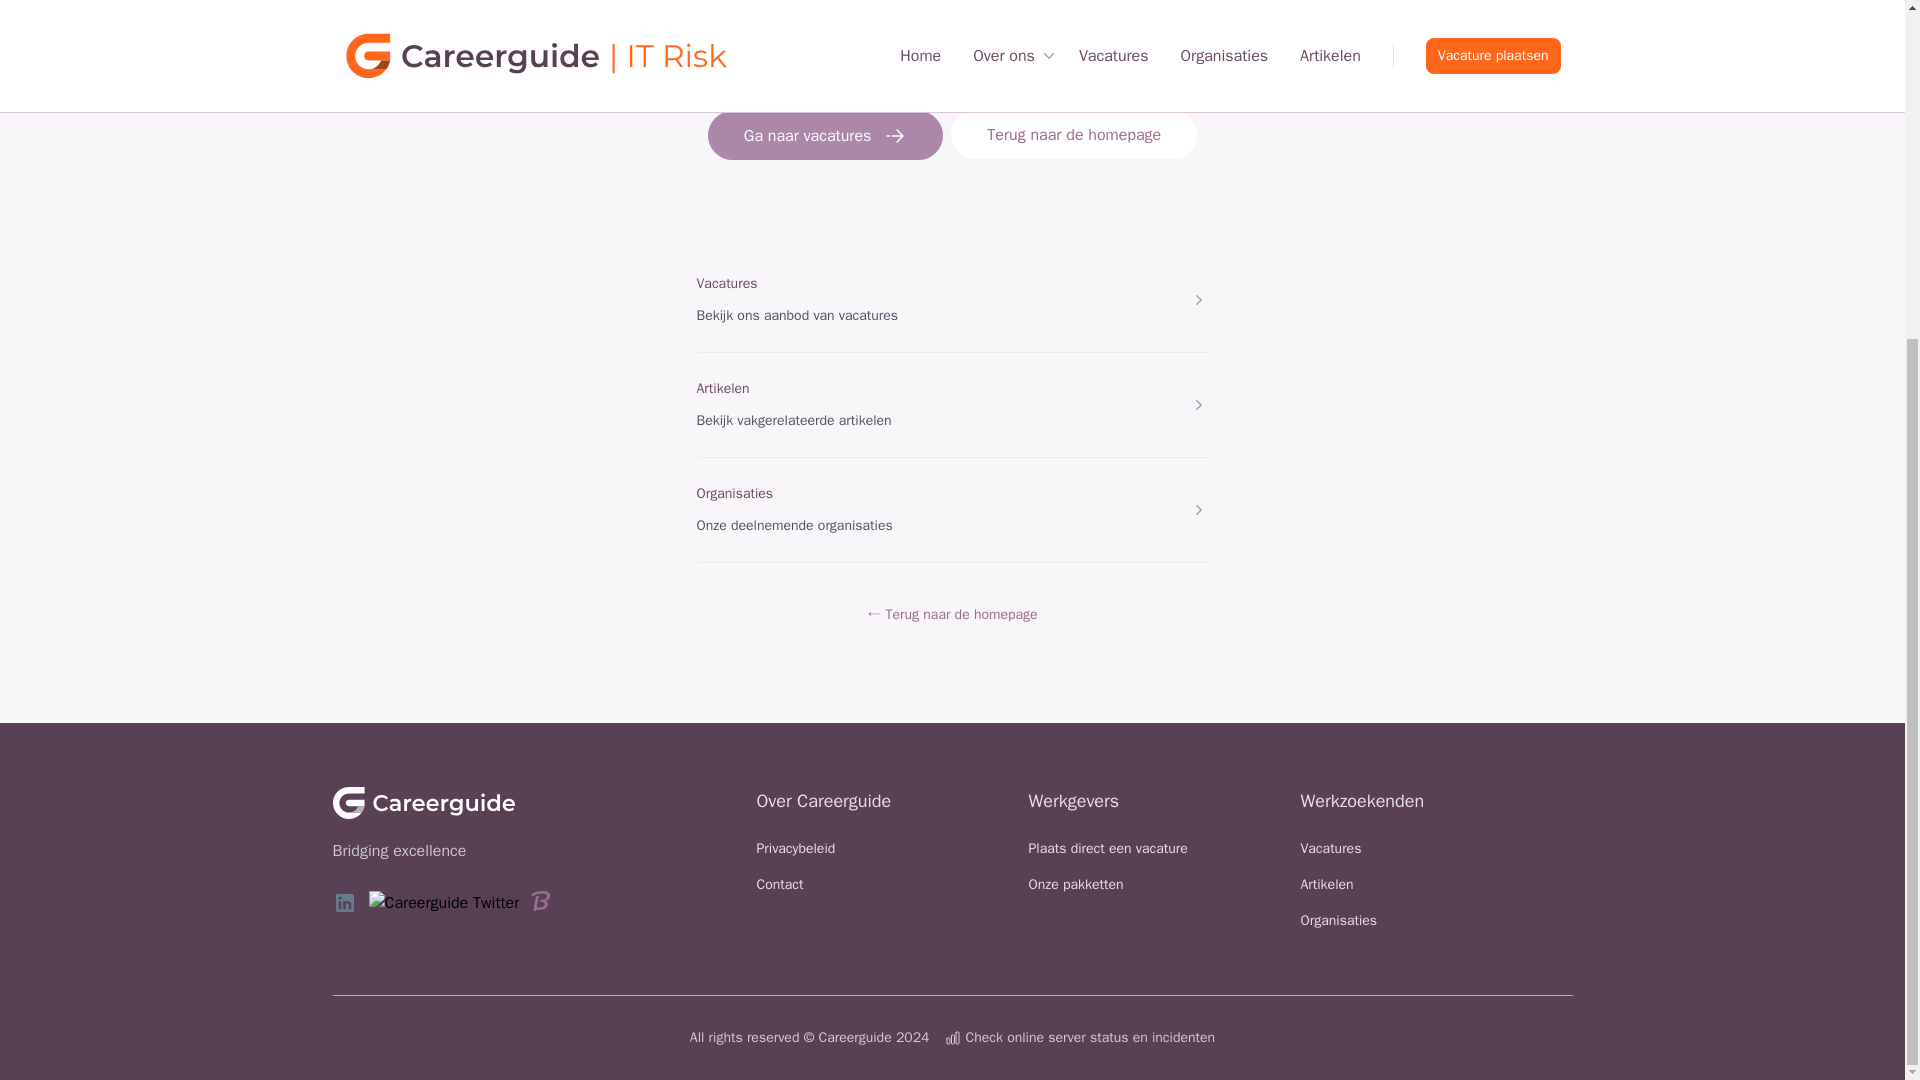  Describe the element at coordinates (1073, 135) in the screenshot. I see `Terug naar de homepage` at that location.